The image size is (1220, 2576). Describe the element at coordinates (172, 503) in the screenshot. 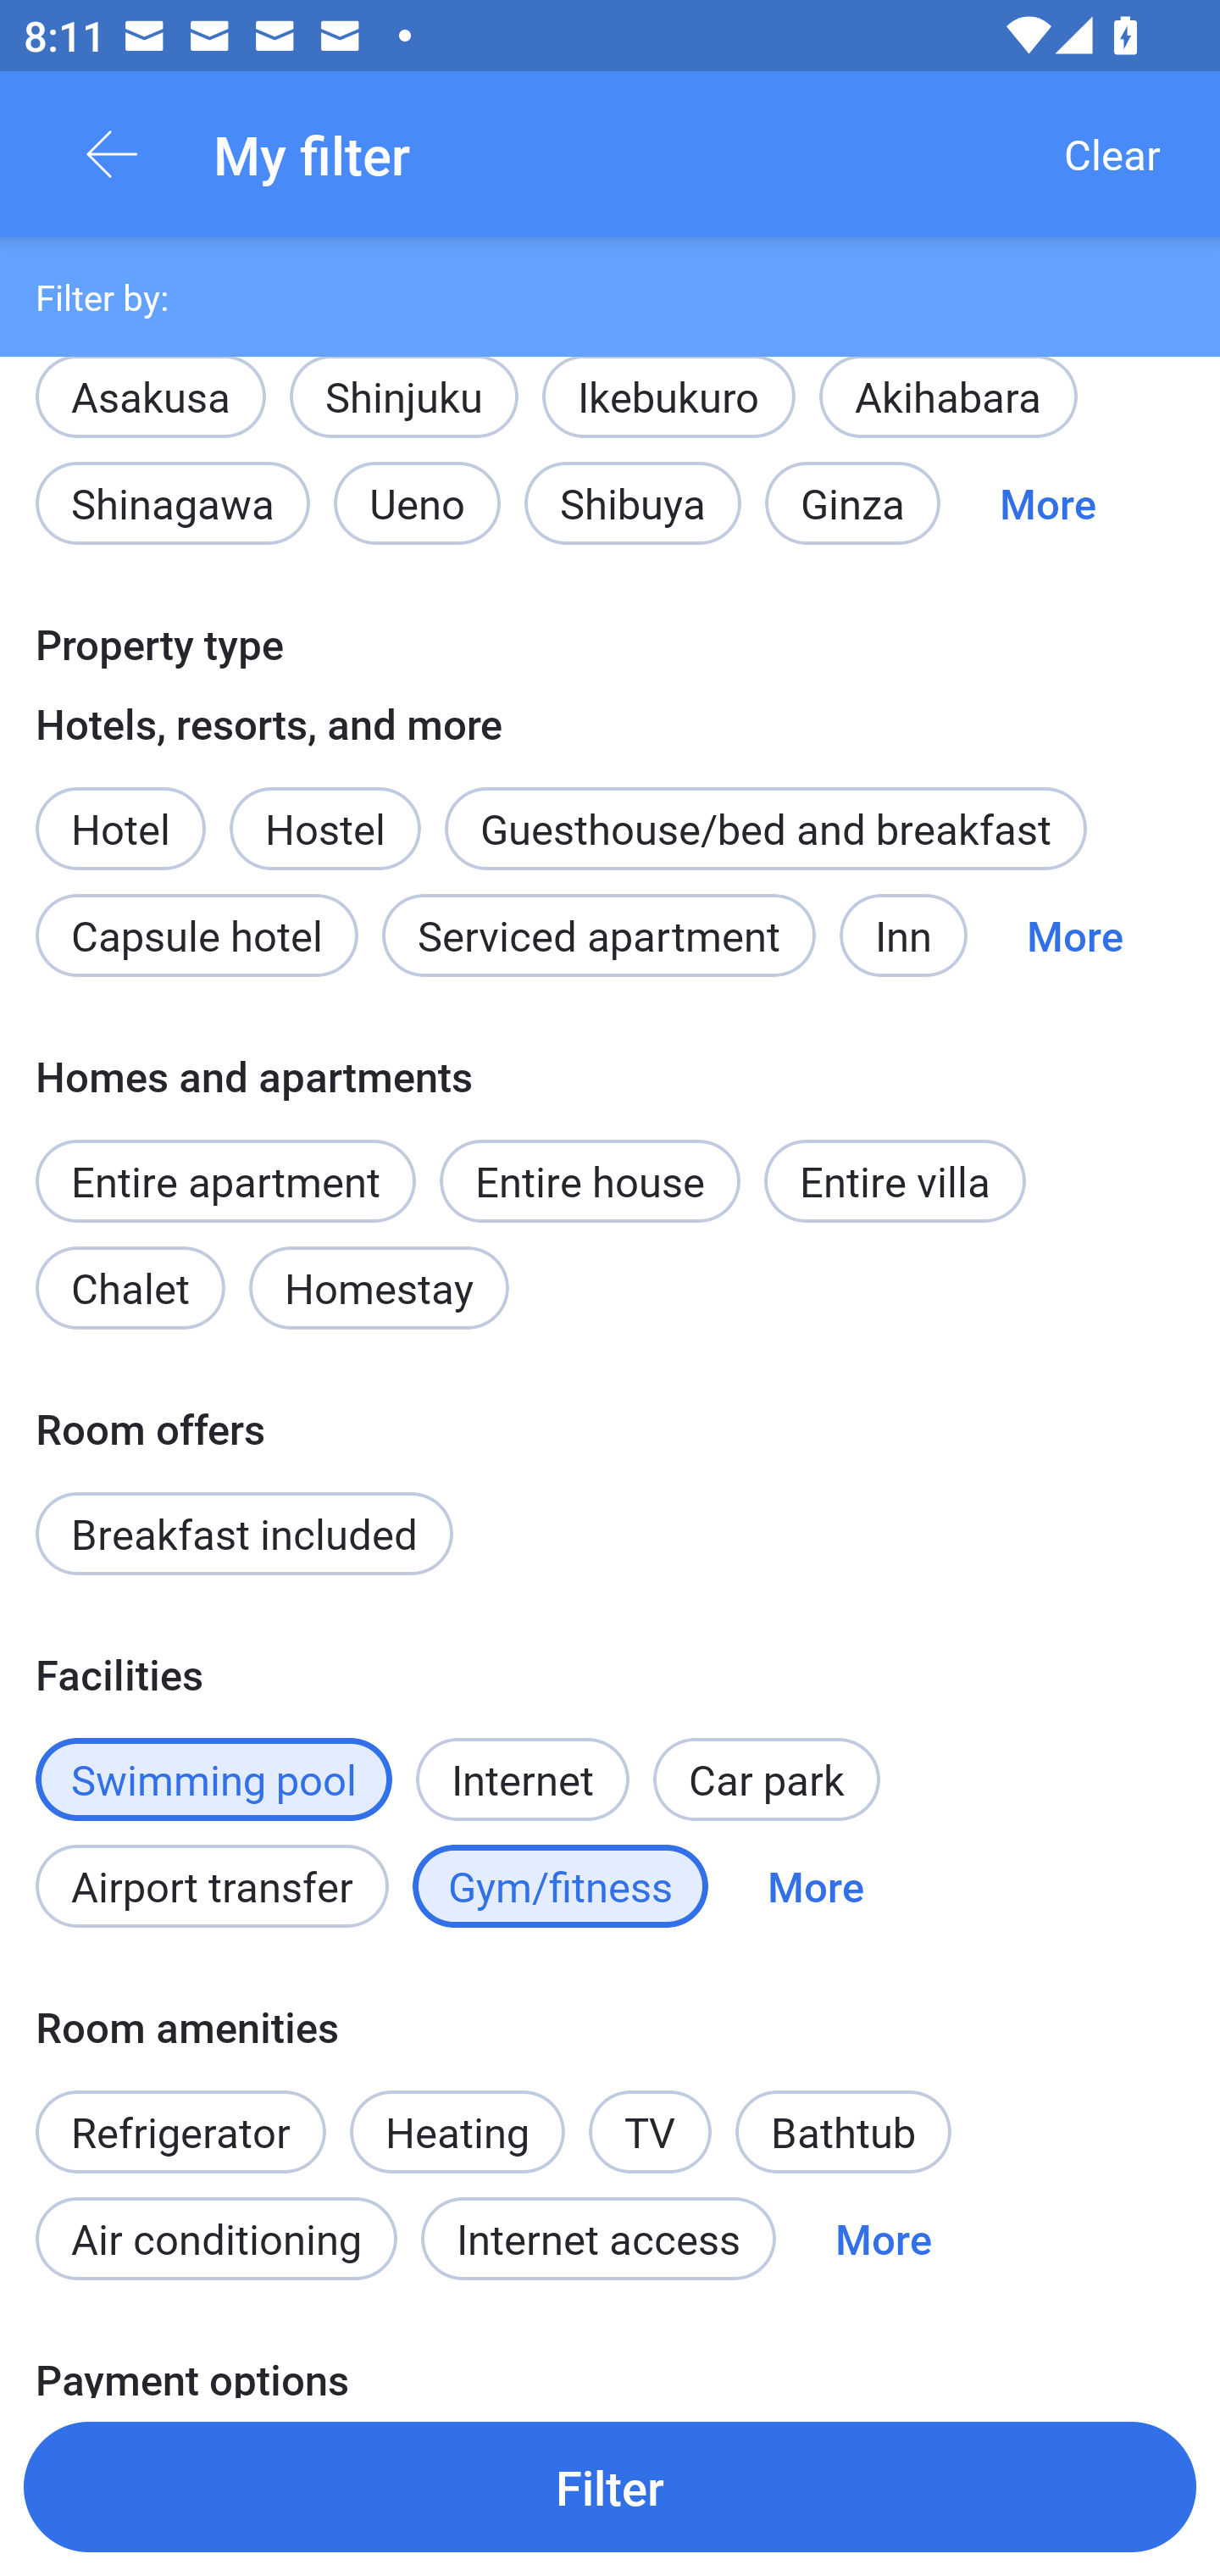

I see `Shinagawa` at that location.